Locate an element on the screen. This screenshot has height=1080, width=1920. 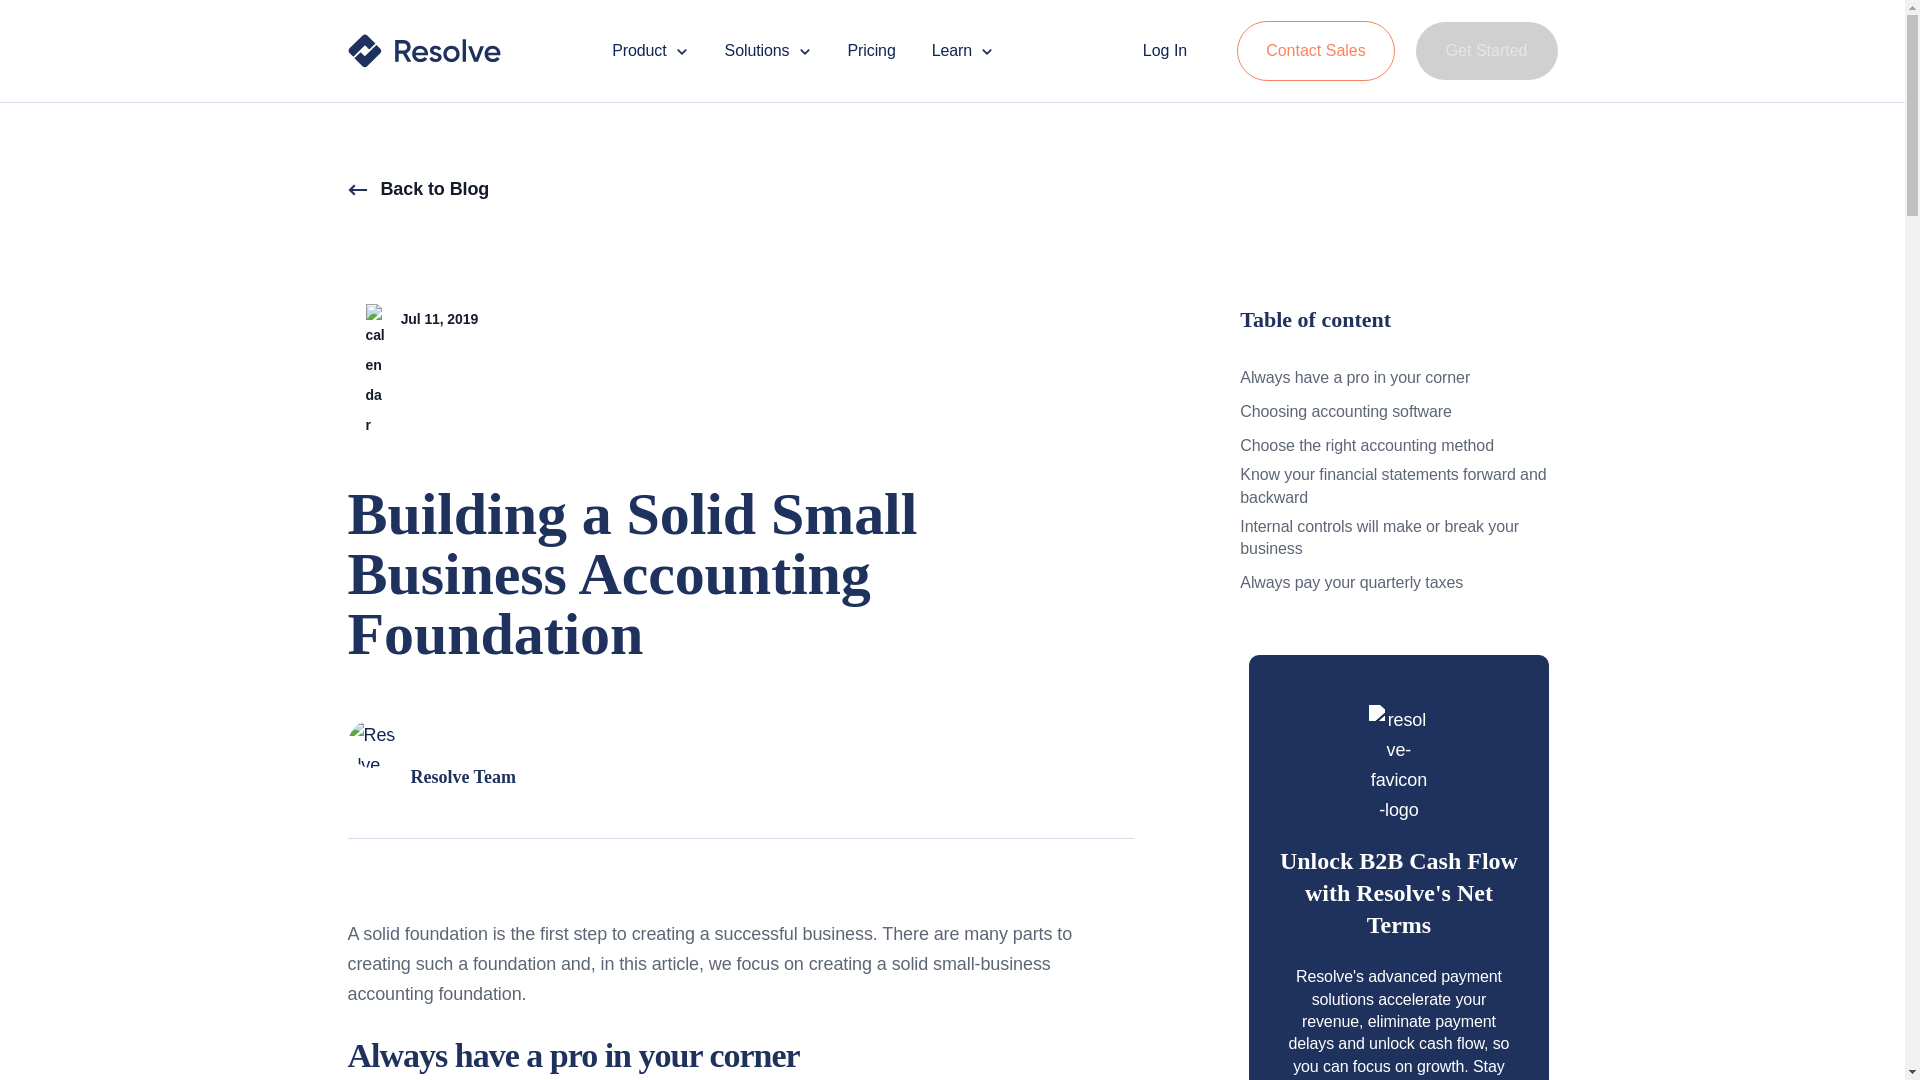
resolve-logo is located at coordinates (424, 50).